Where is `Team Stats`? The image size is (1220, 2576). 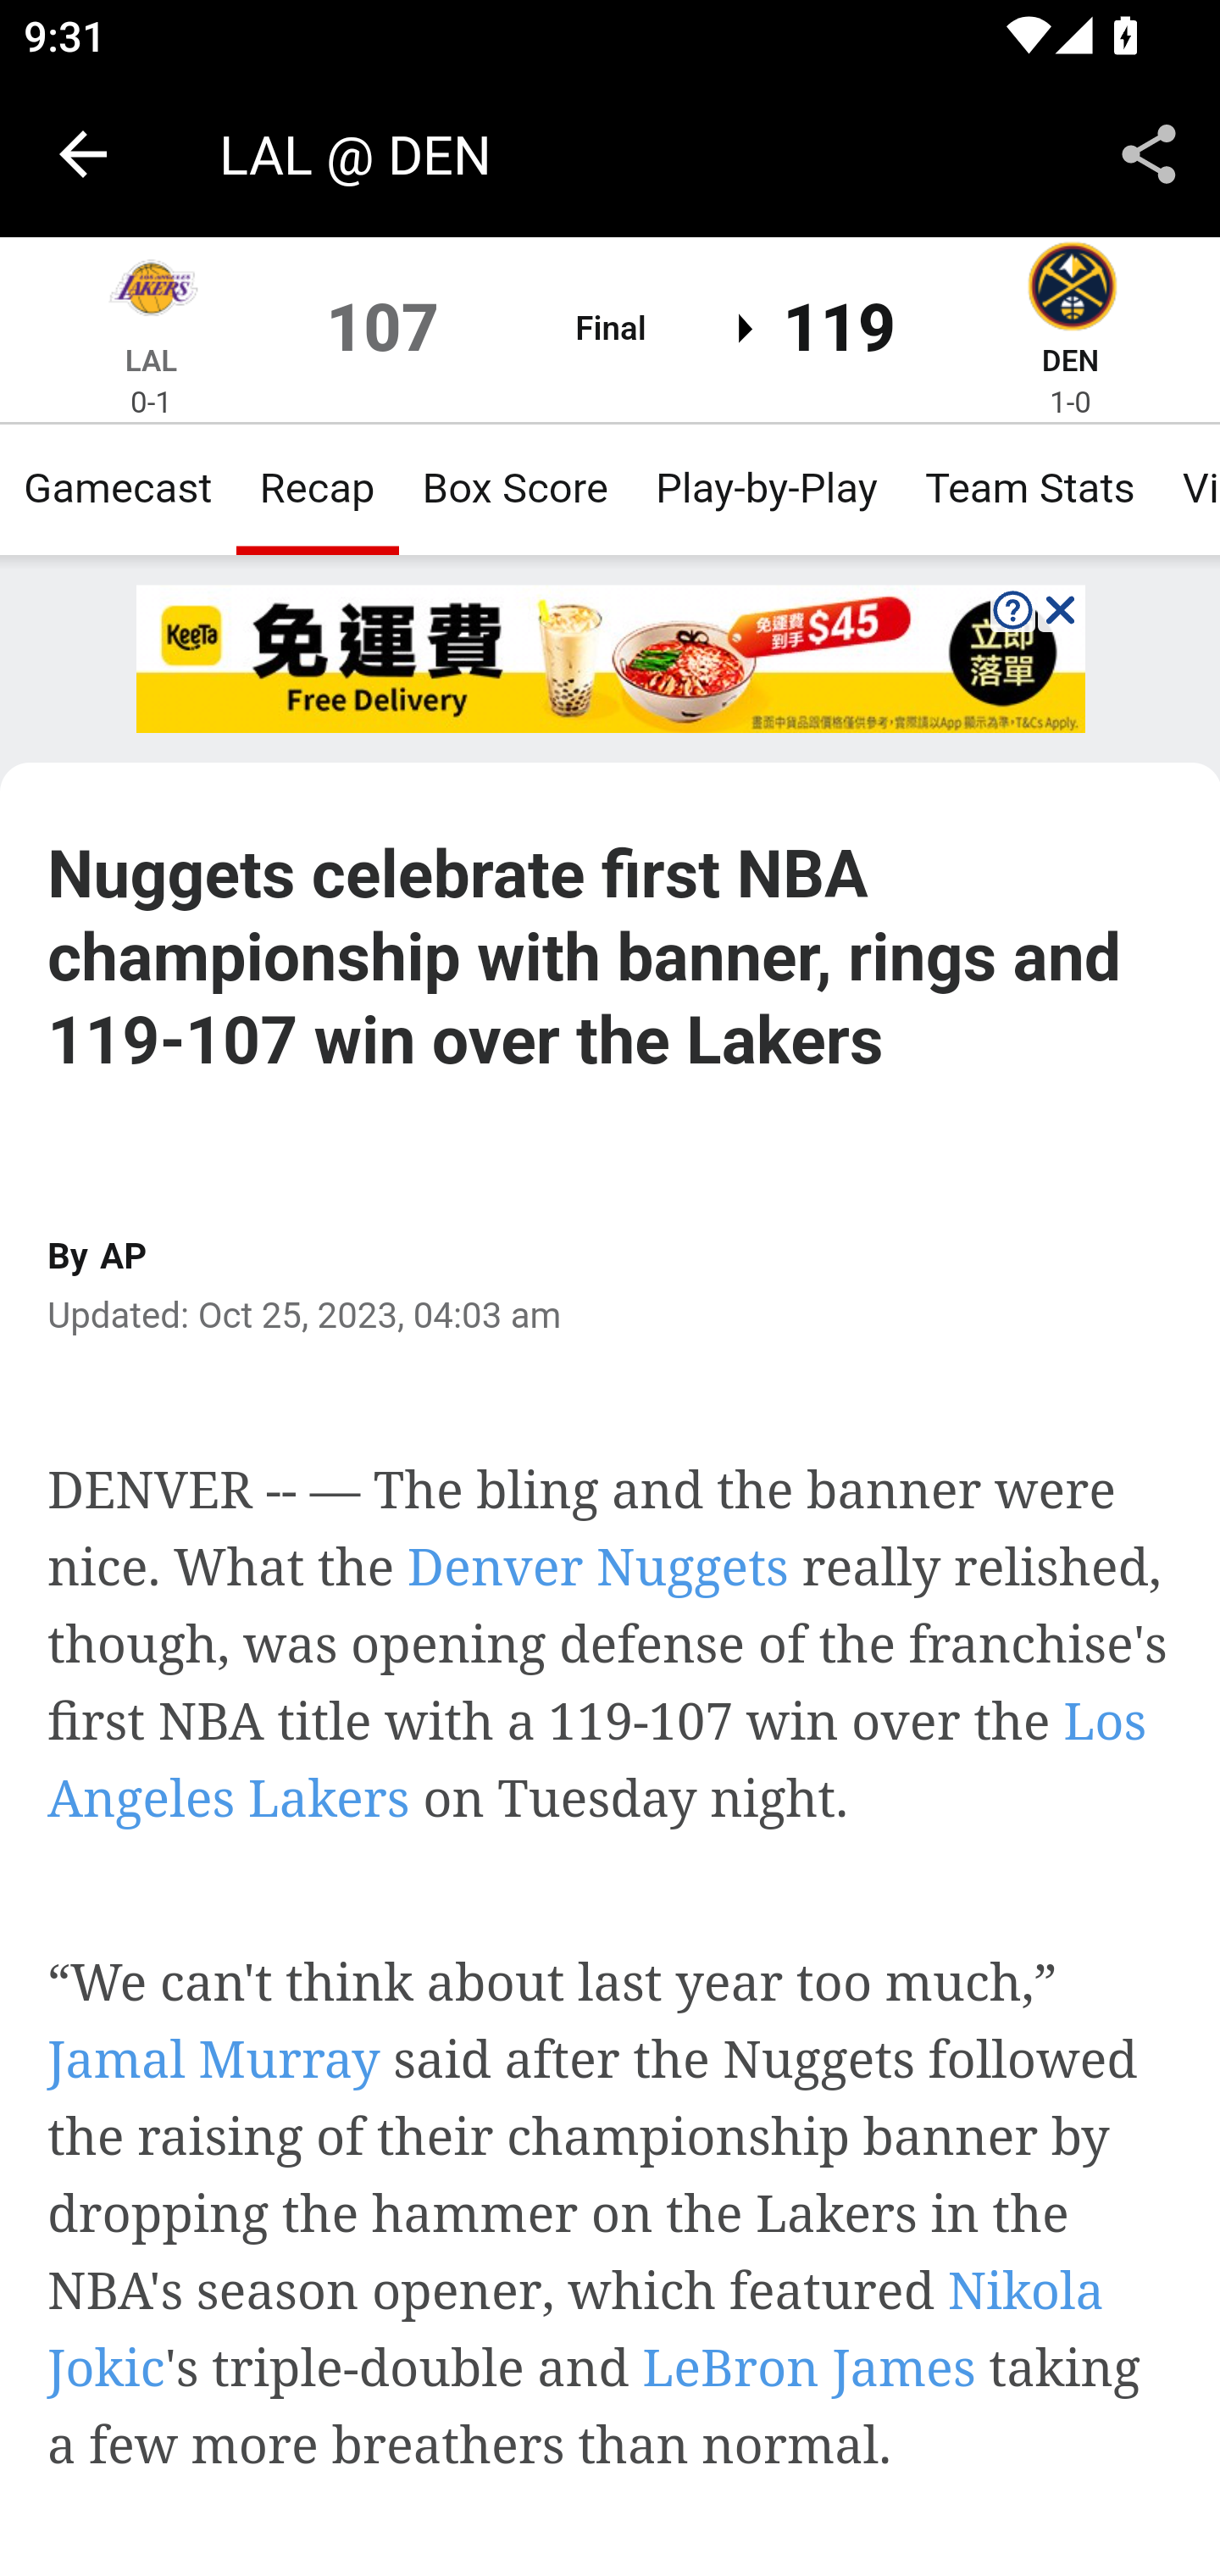
Team Stats is located at coordinates (1030, 488).